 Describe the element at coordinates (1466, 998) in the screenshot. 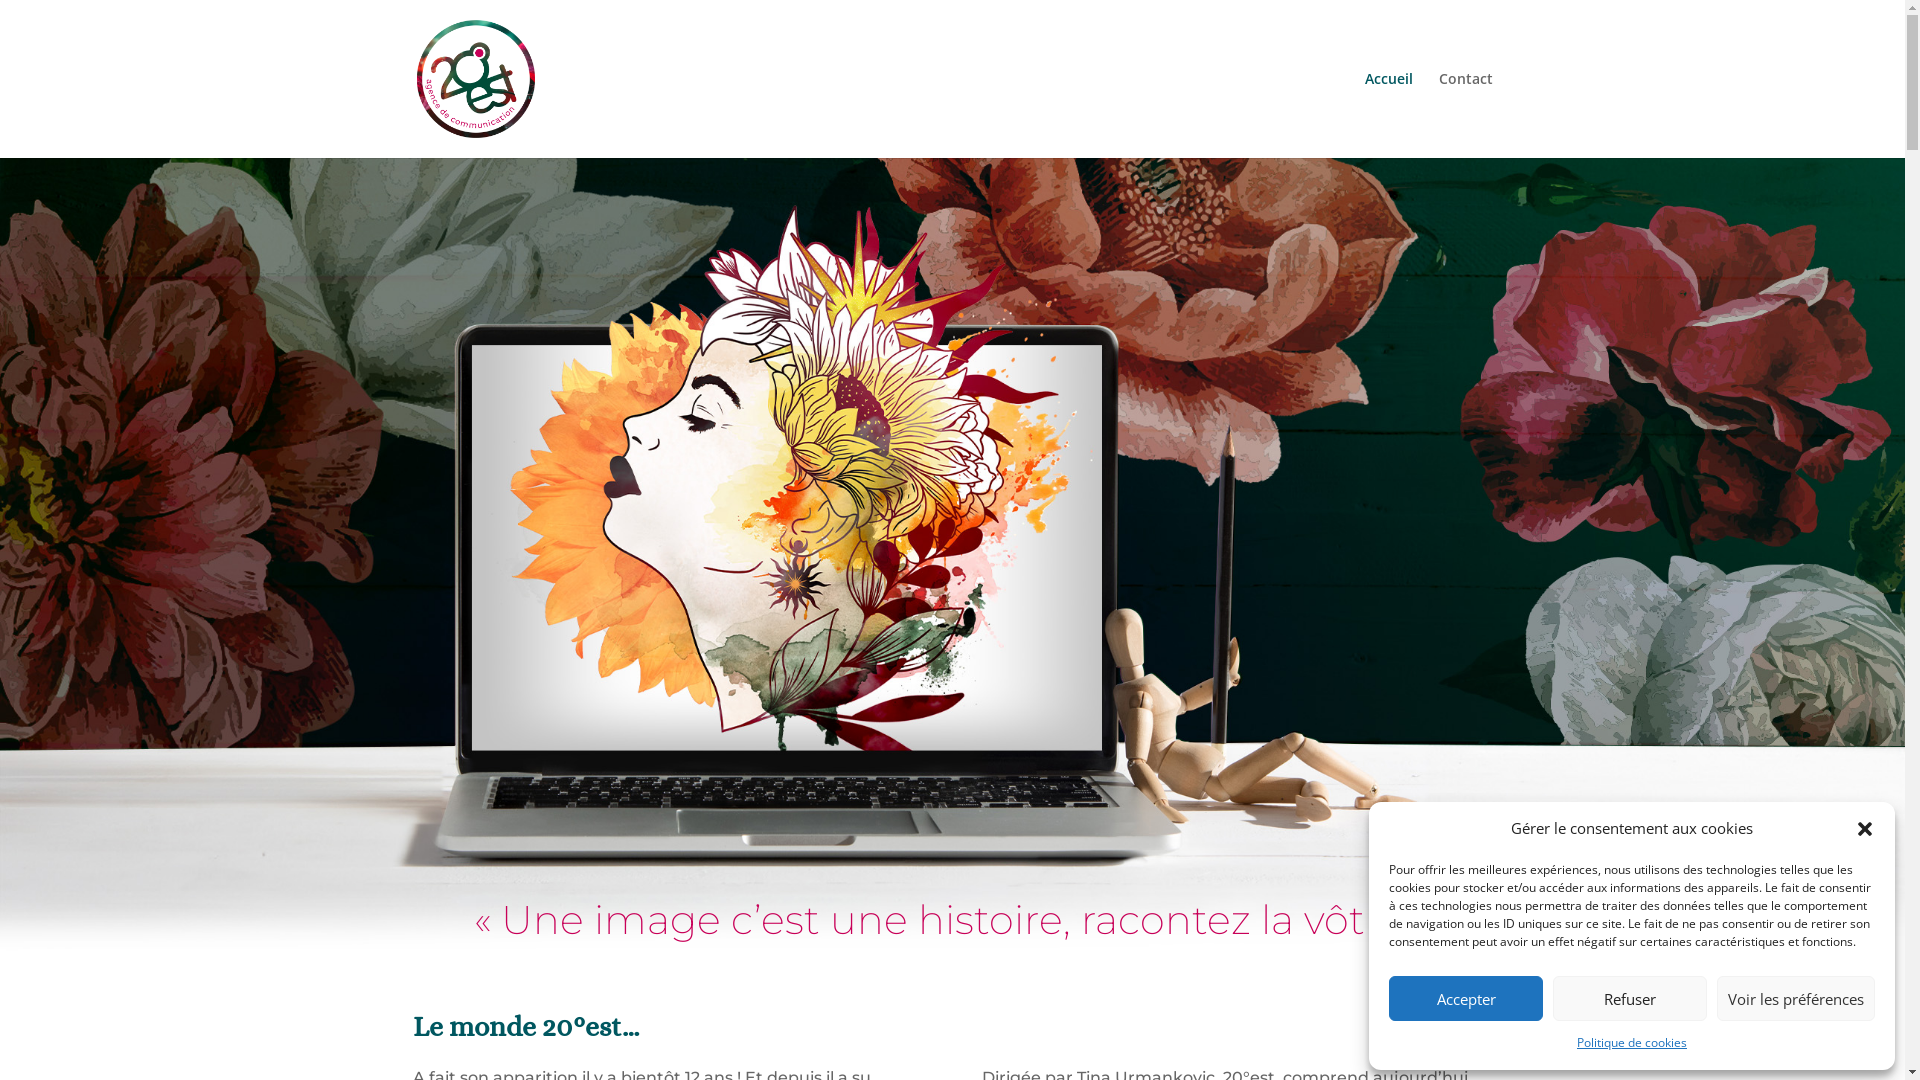

I see `Accepter` at that location.